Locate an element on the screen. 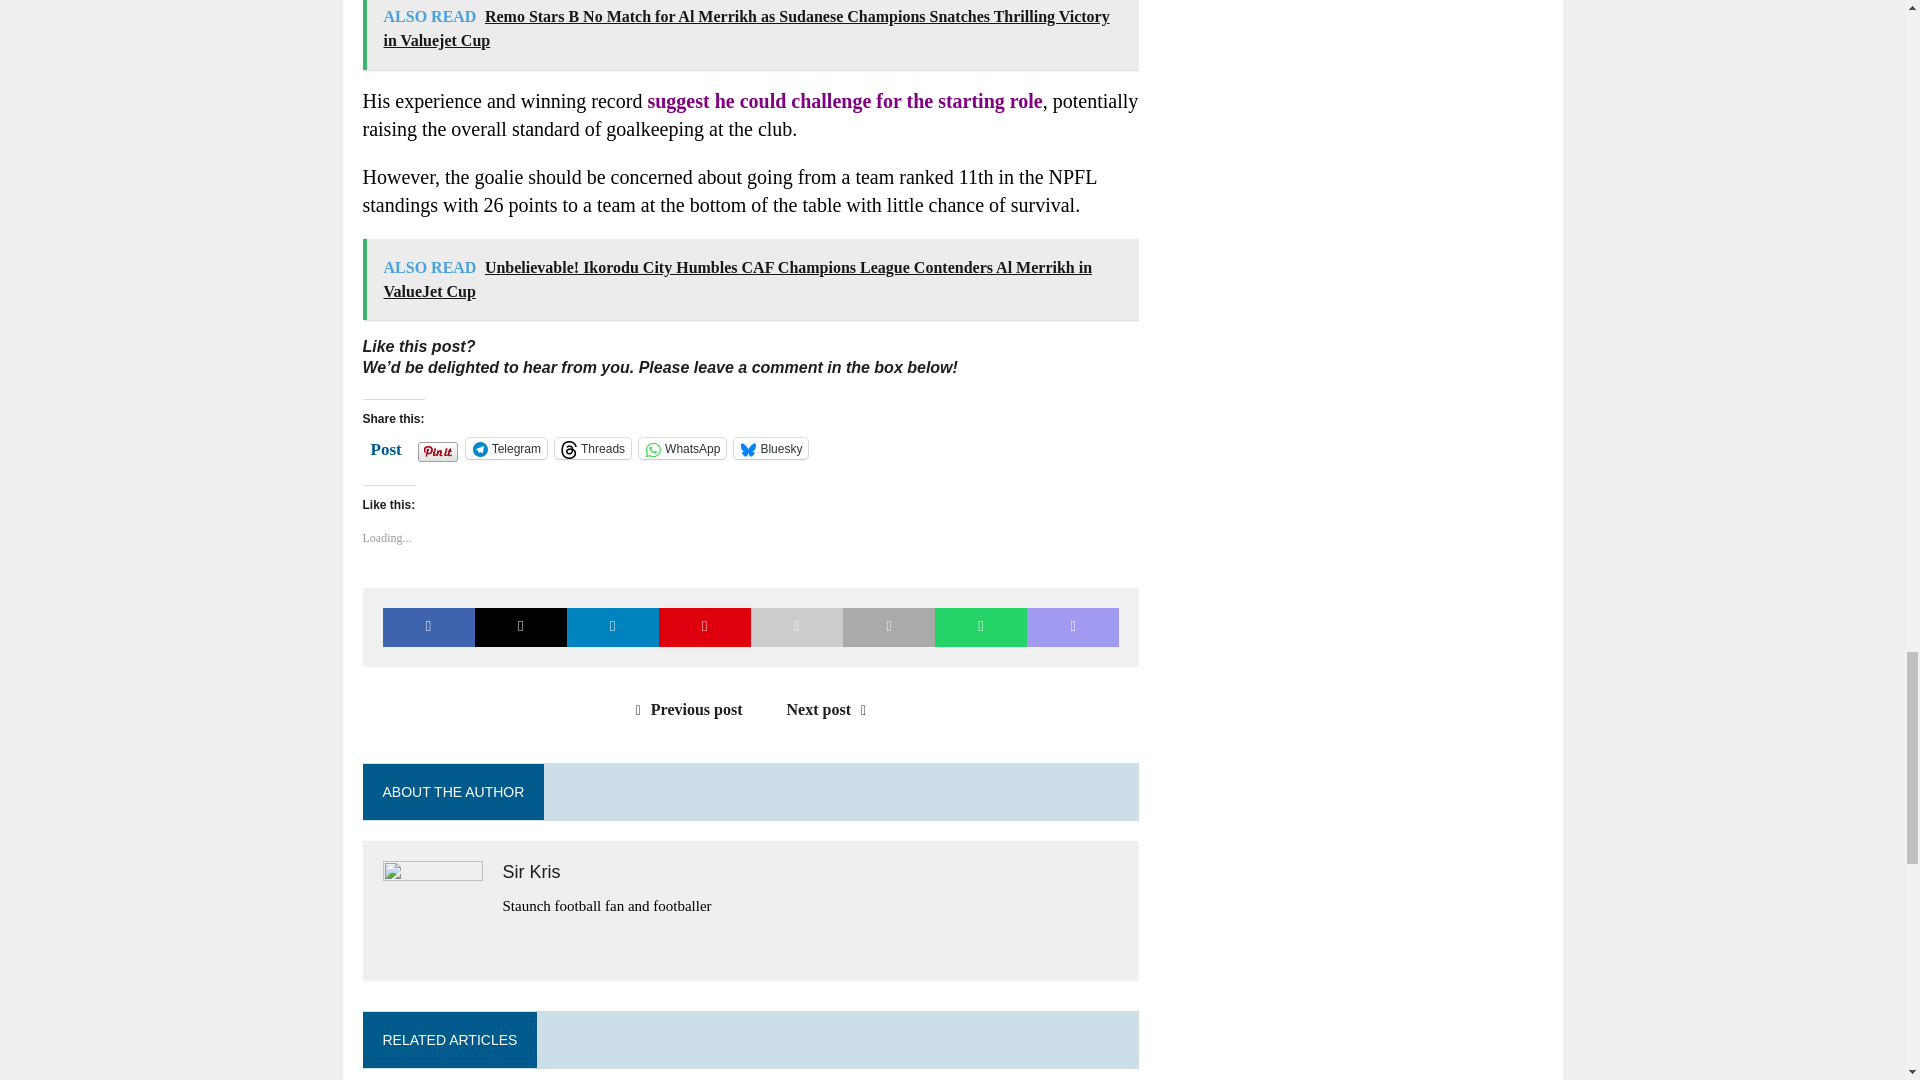 This screenshot has width=1920, height=1080. Click to share on Telegram is located at coordinates (506, 448).